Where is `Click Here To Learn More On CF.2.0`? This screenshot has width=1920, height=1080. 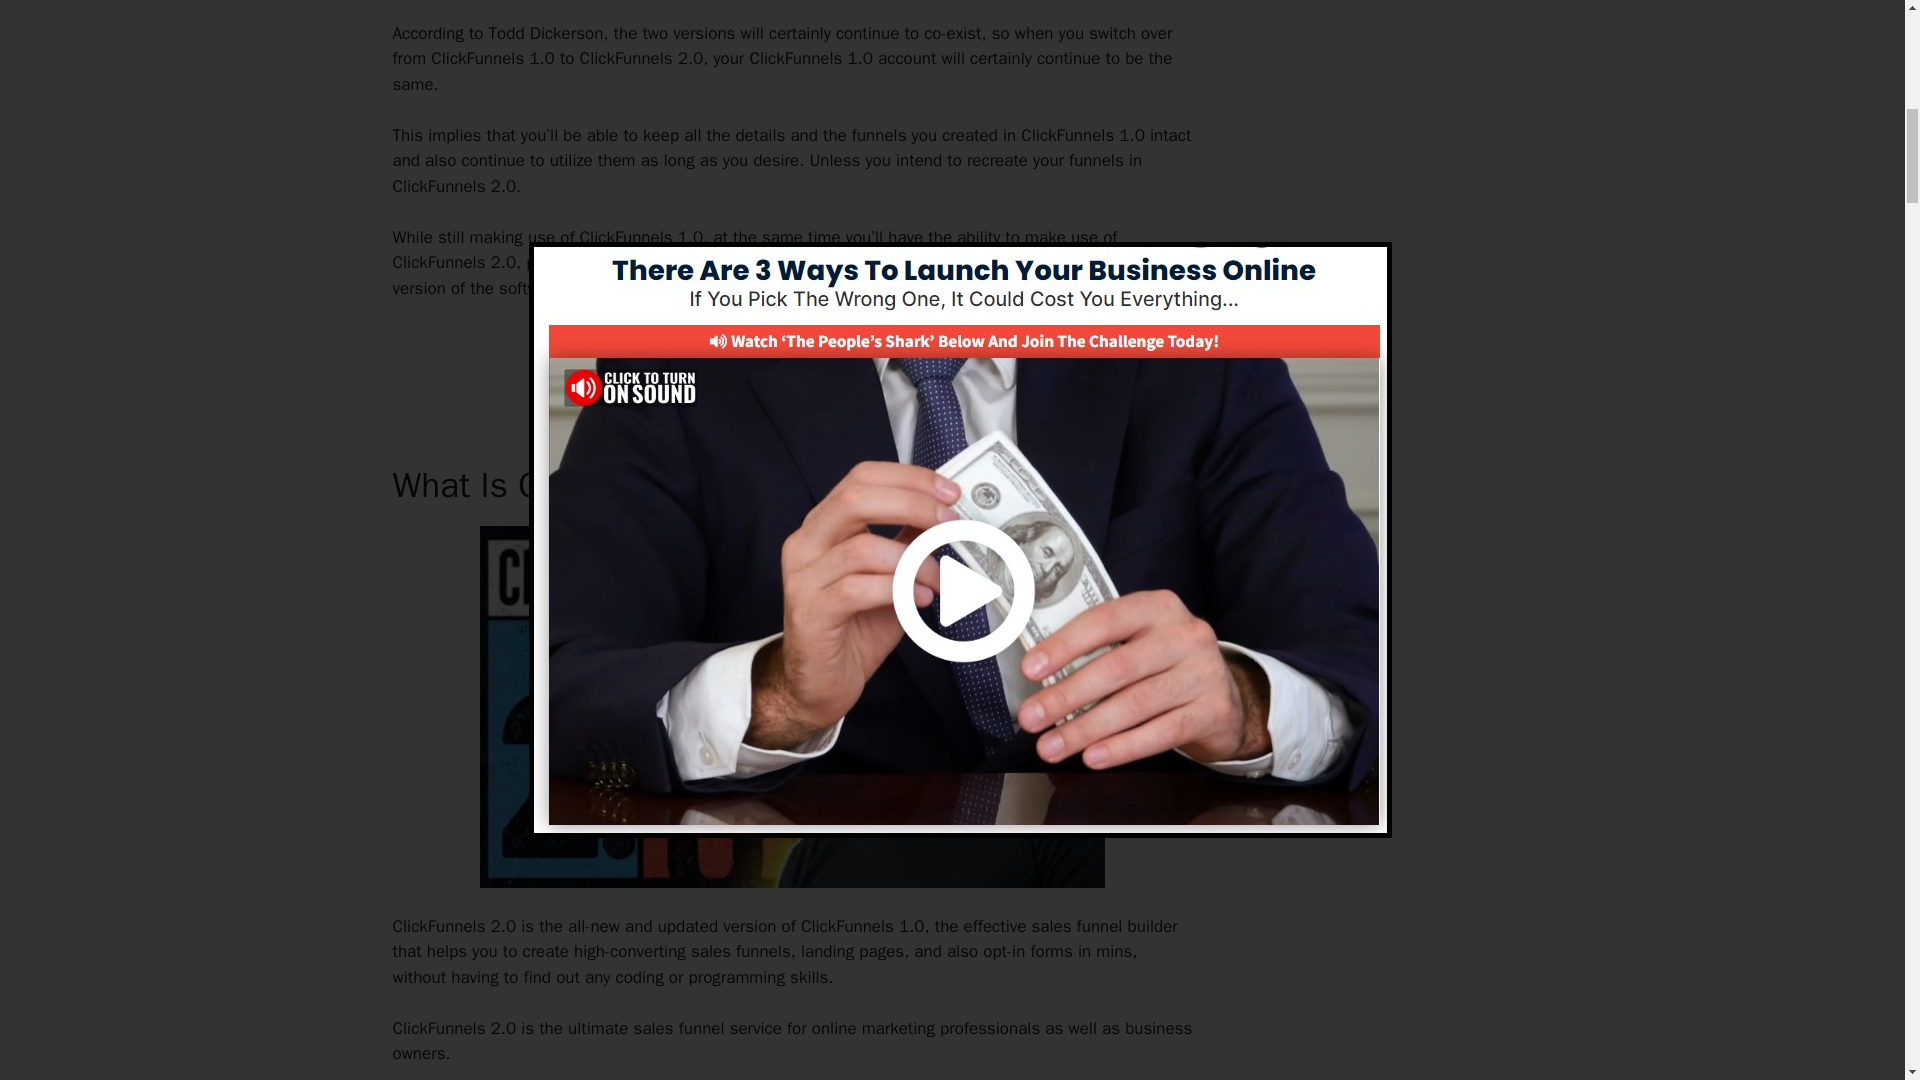 Click Here To Learn More On CF.2.0 is located at coordinates (792, 357).